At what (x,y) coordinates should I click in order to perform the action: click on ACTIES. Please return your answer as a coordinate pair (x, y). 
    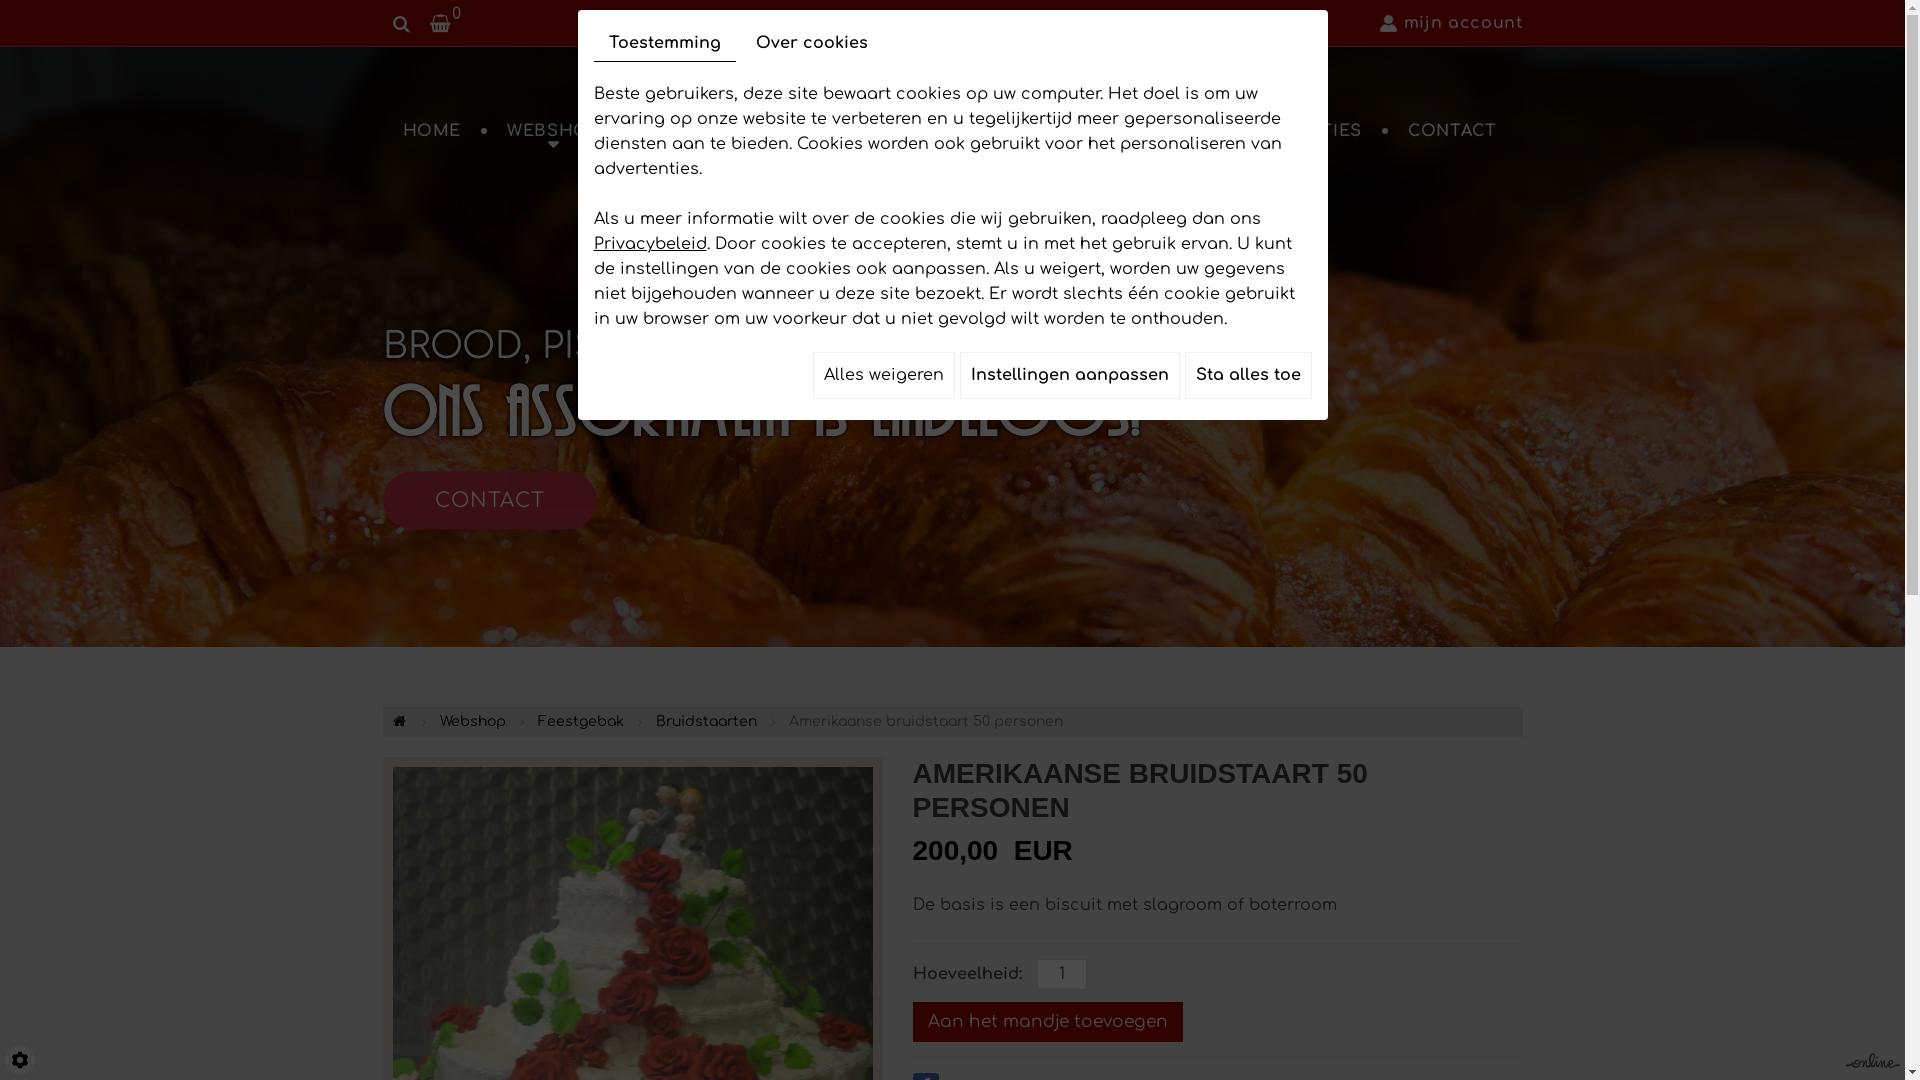
    Looking at the image, I should click on (1330, 131).